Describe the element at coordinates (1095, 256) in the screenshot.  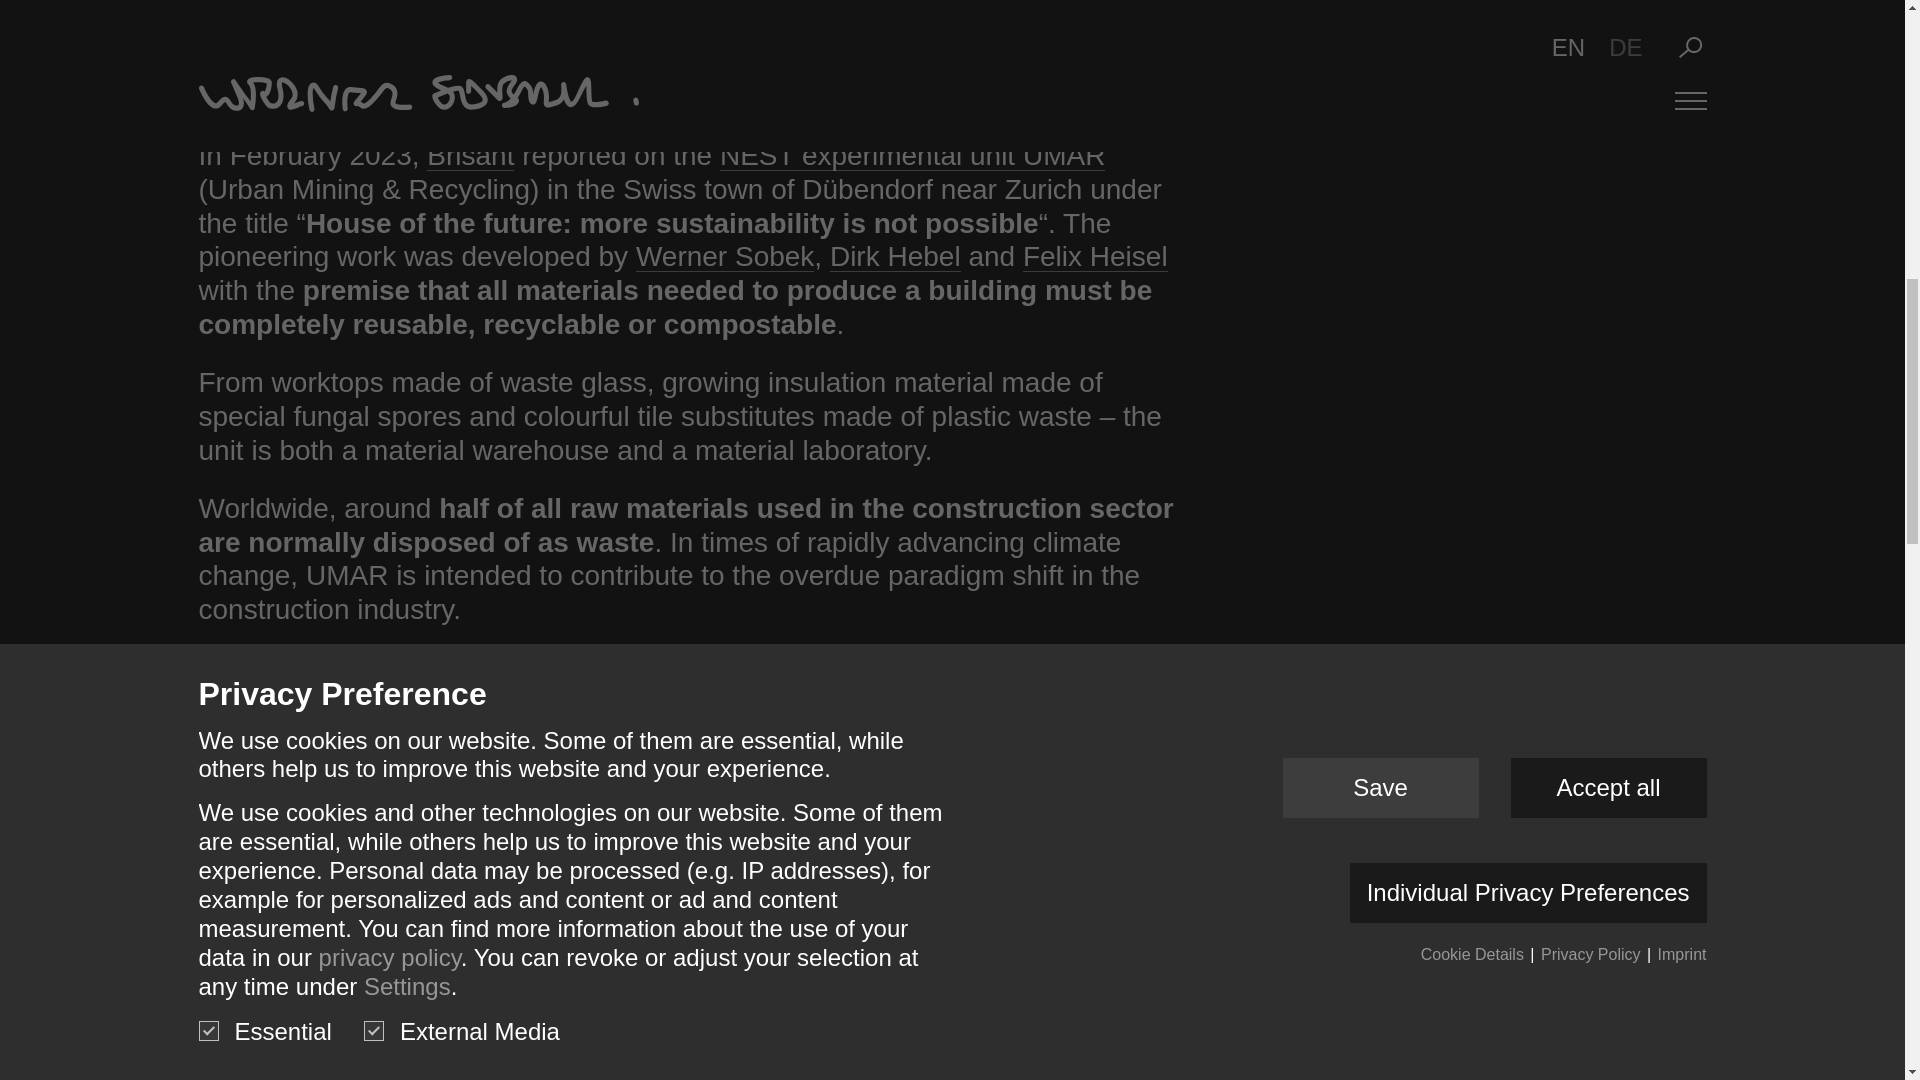
I see `Felix Heisel` at that location.